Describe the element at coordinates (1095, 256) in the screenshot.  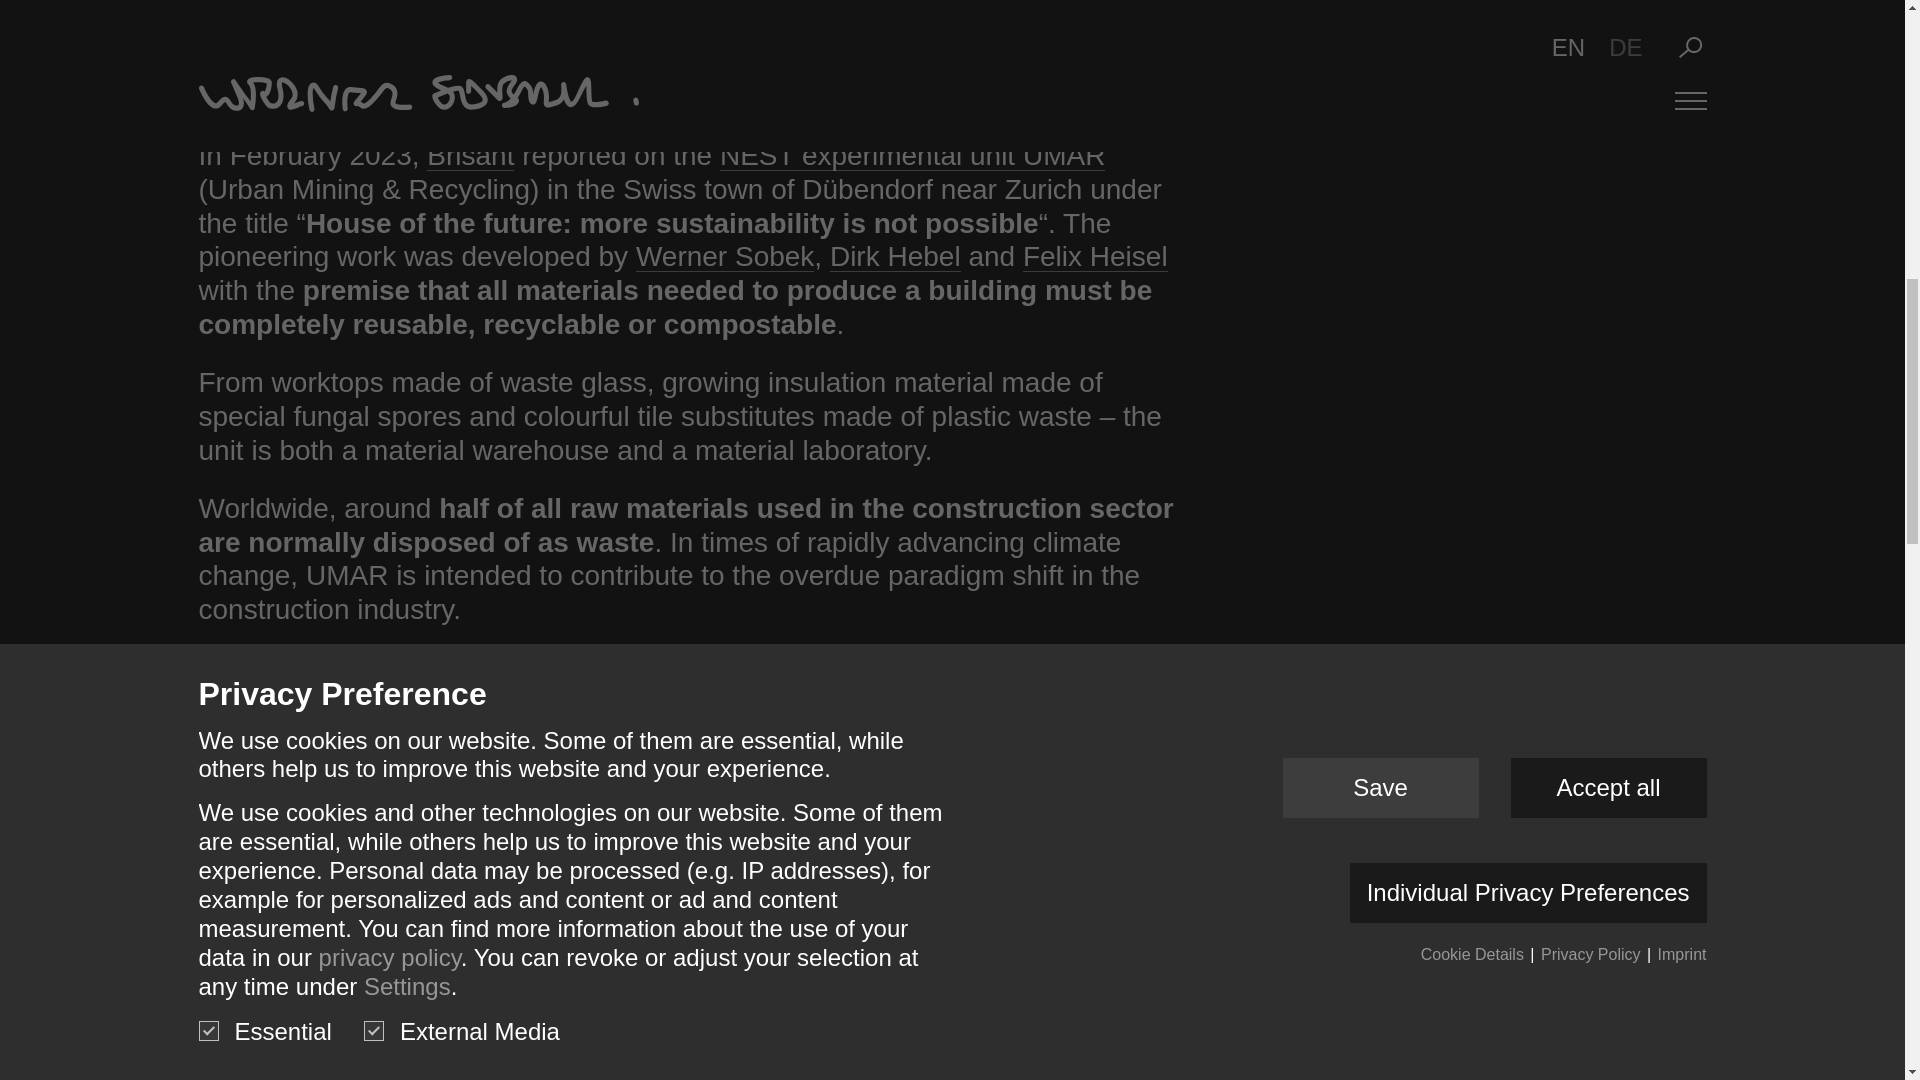
I see `Felix Heisel` at that location.